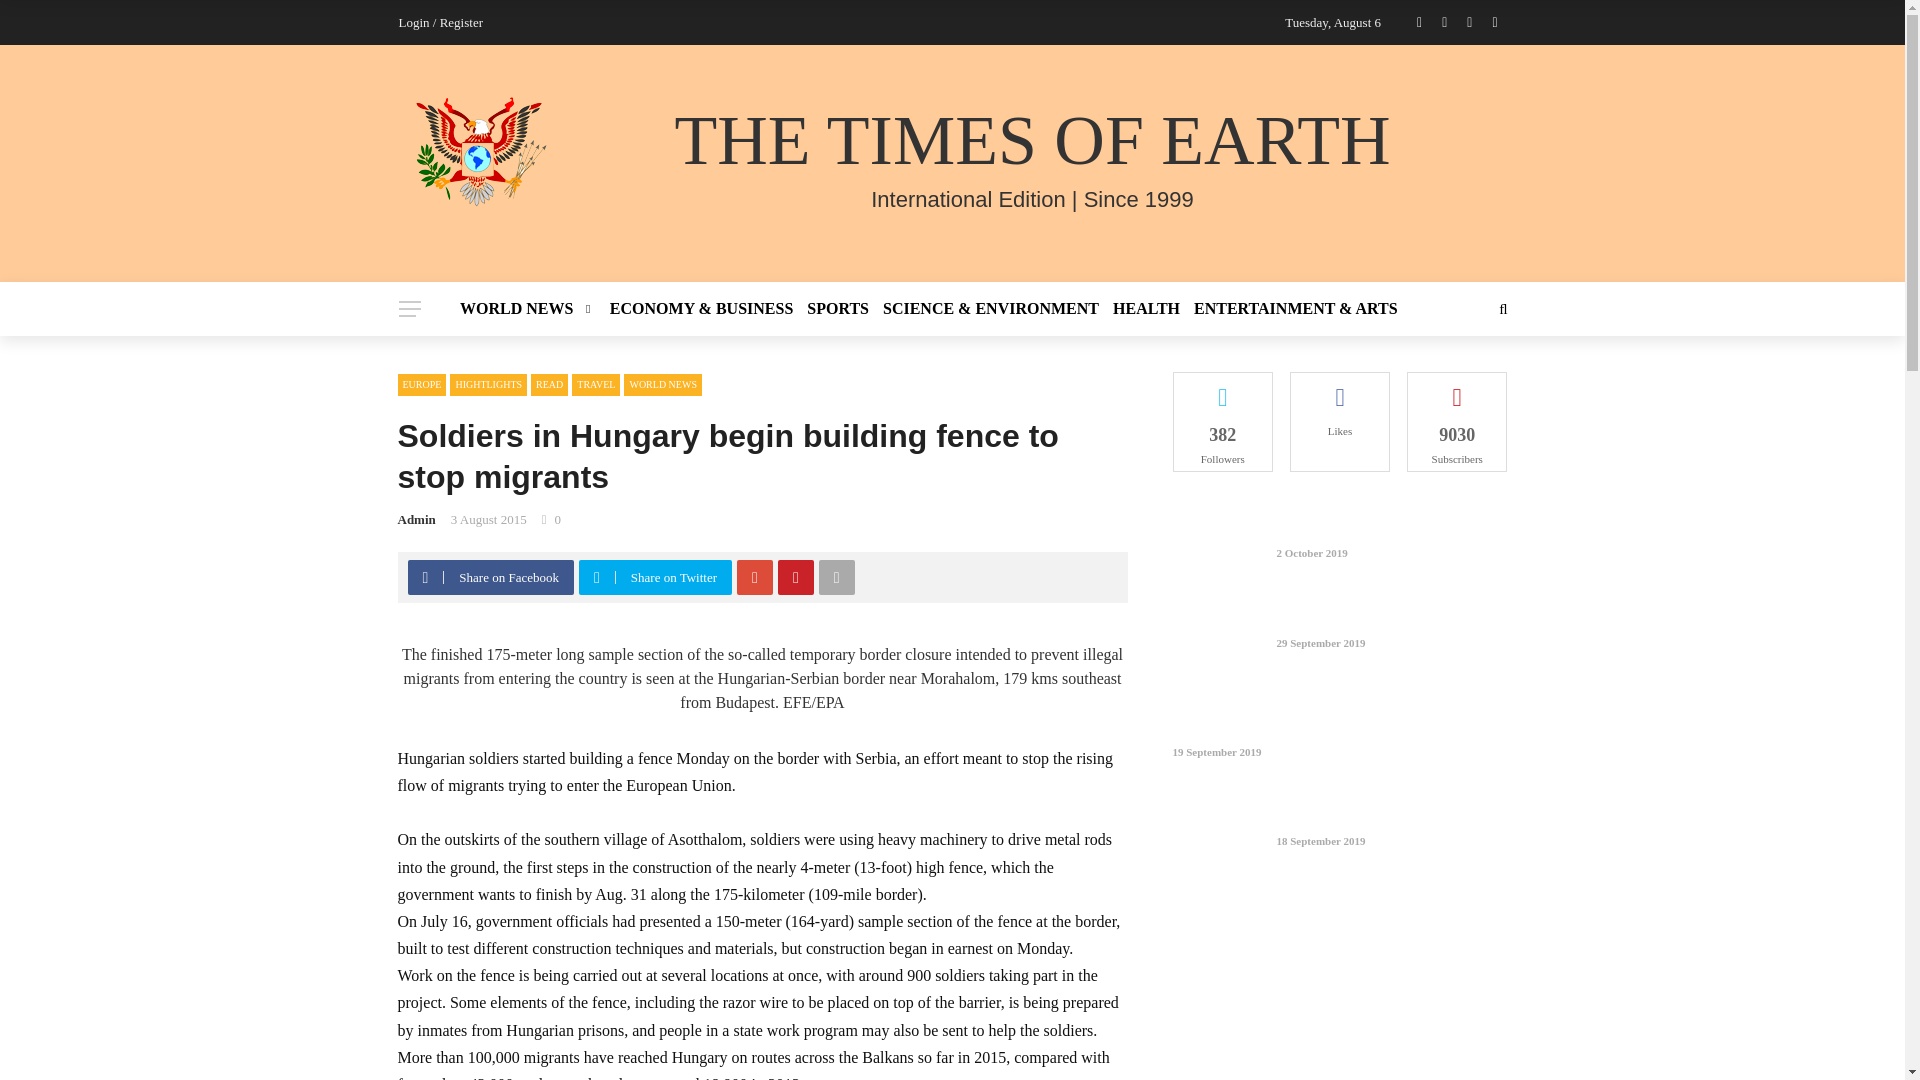 This screenshot has width=1920, height=1080. What do you see at coordinates (838, 308) in the screenshot?
I see `SPORTS` at bounding box center [838, 308].